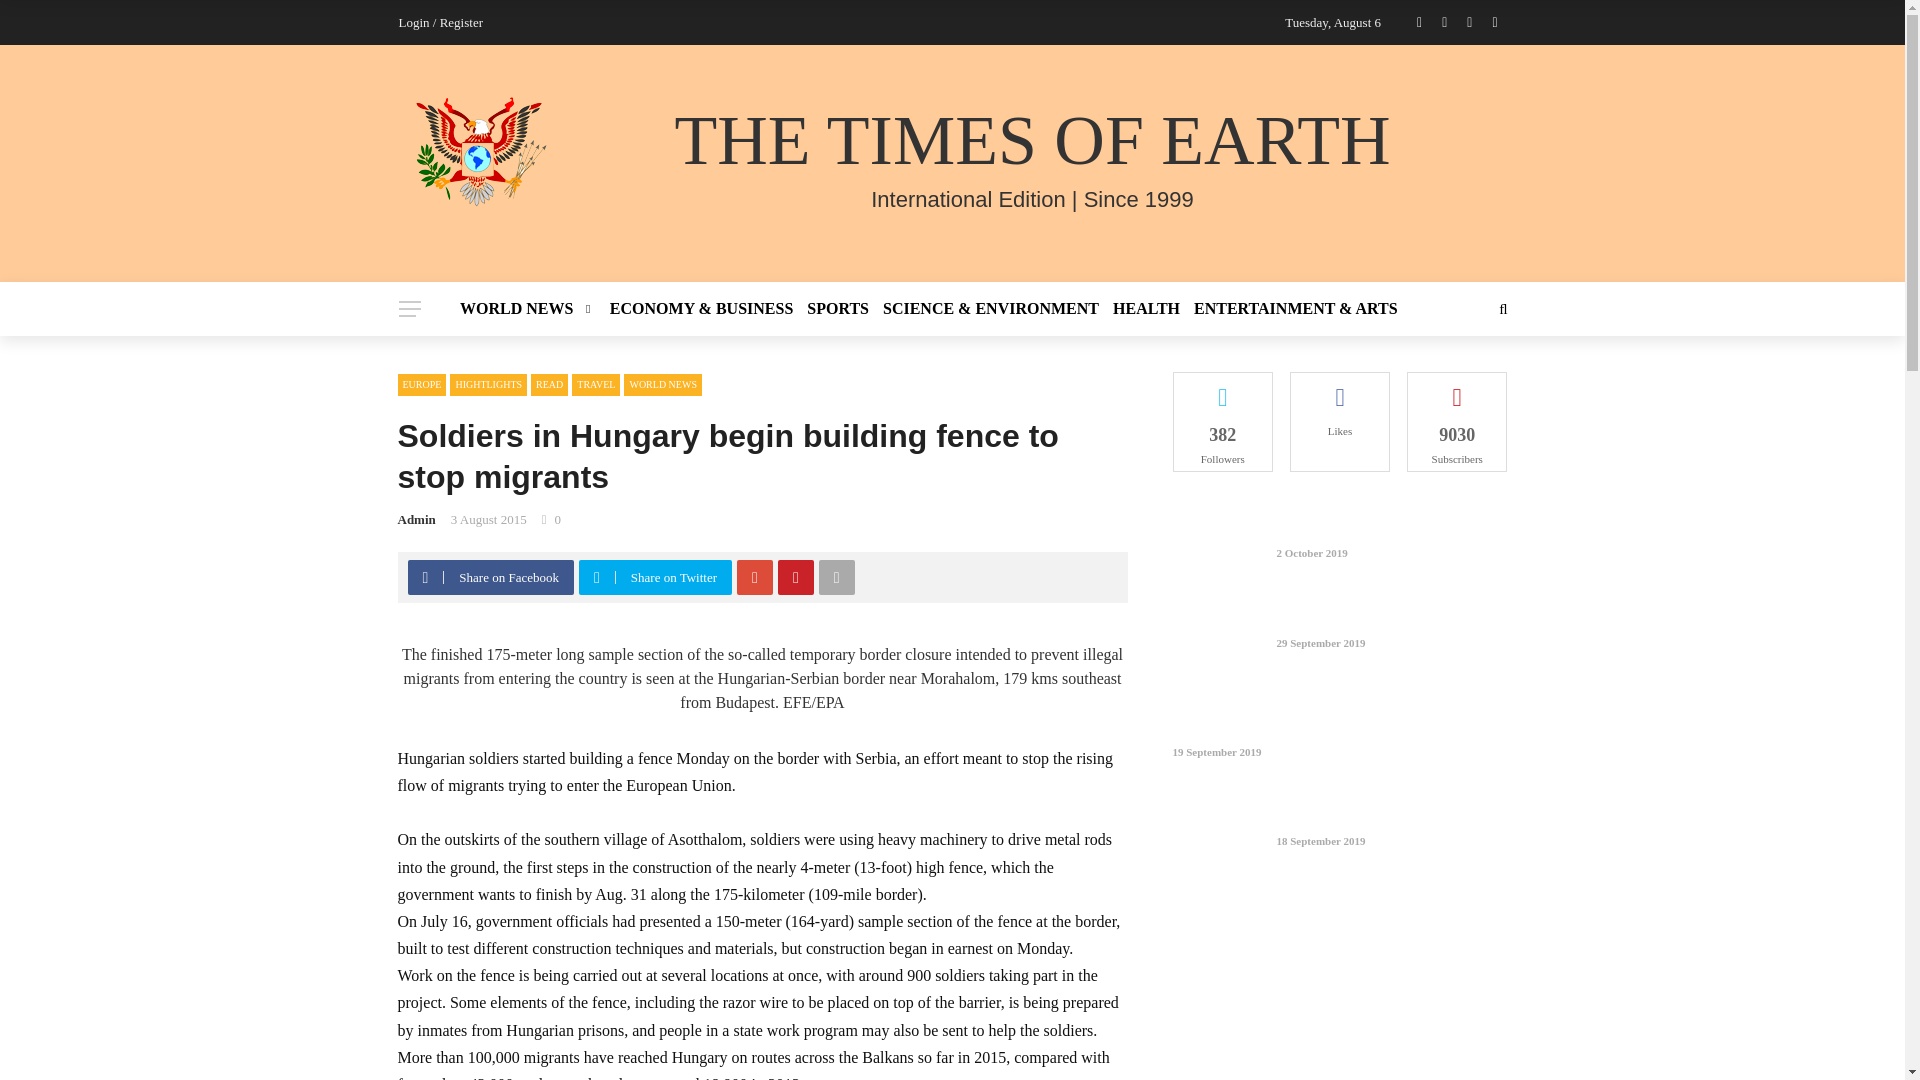 This screenshot has width=1920, height=1080. What do you see at coordinates (838, 308) in the screenshot?
I see `SPORTS` at bounding box center [838, 308].